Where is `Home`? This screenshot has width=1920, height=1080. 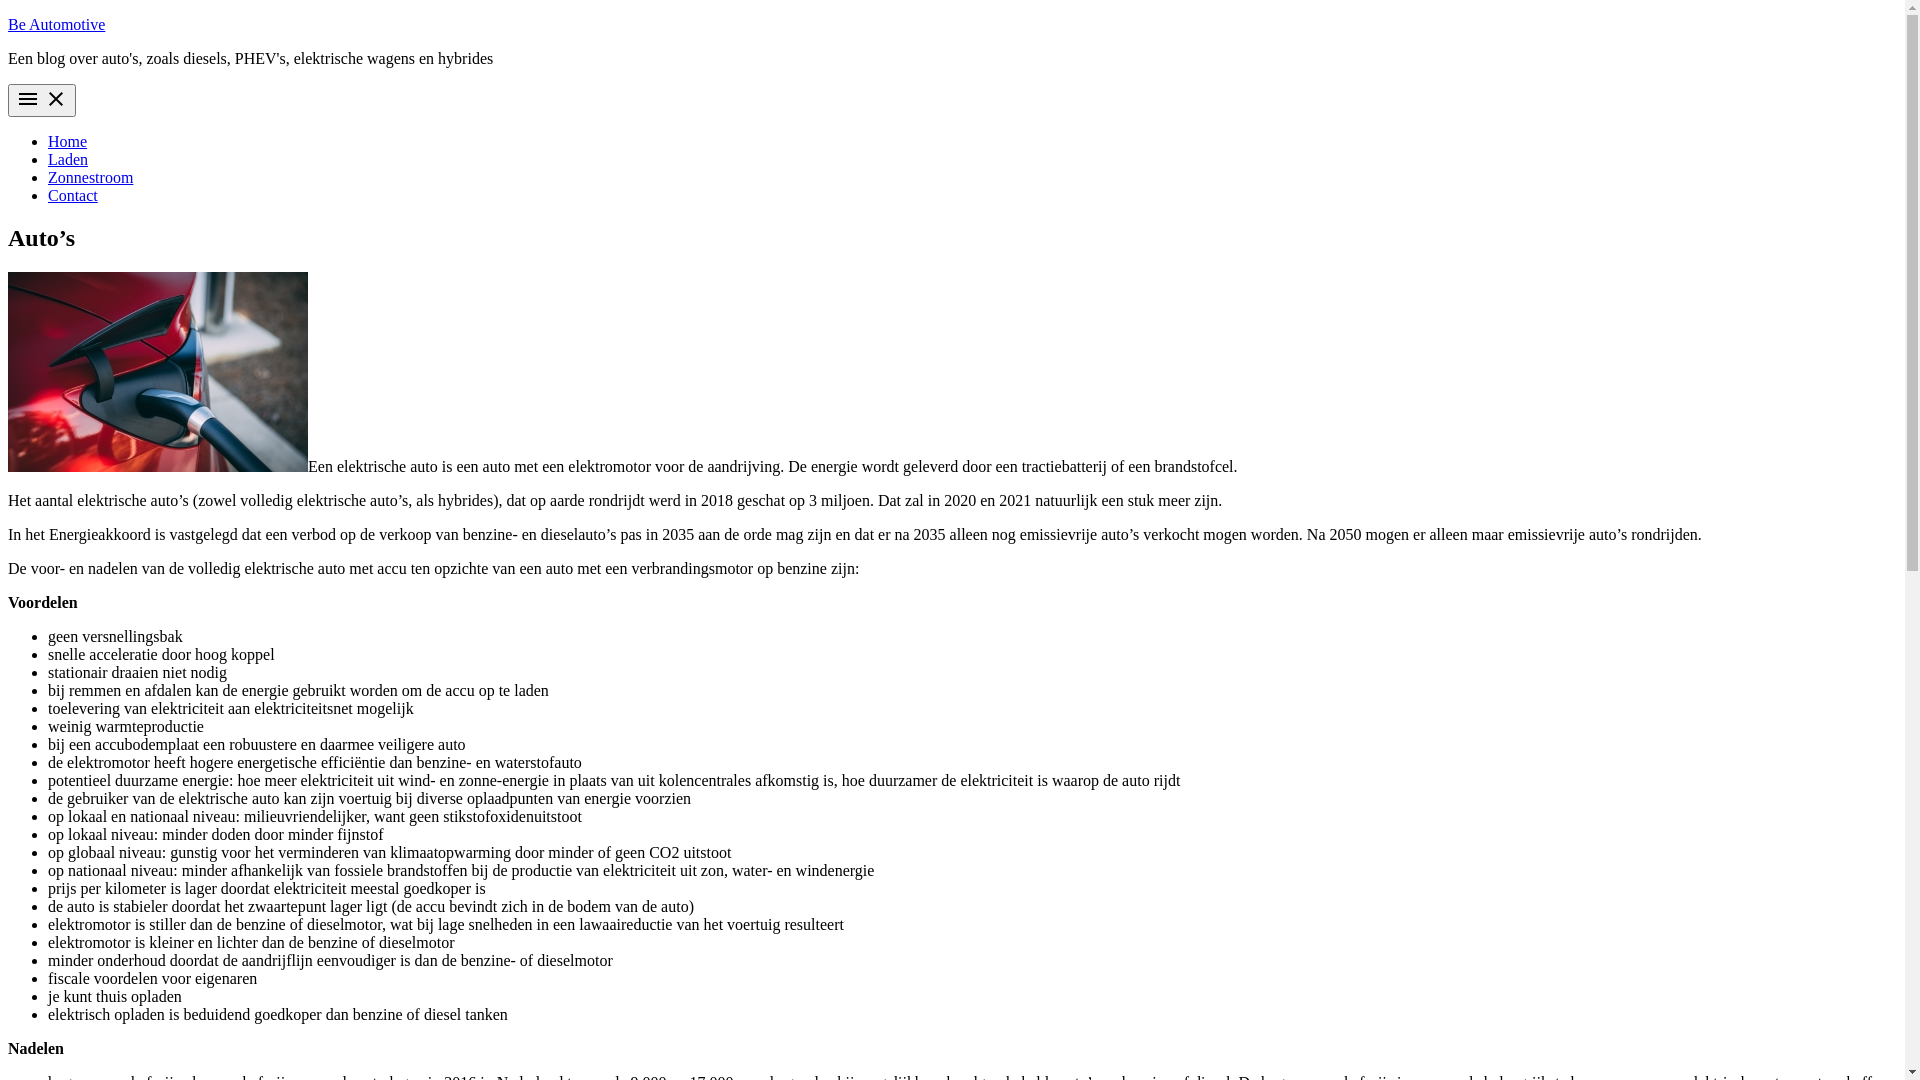
Home is located at coordinates (68, 142).